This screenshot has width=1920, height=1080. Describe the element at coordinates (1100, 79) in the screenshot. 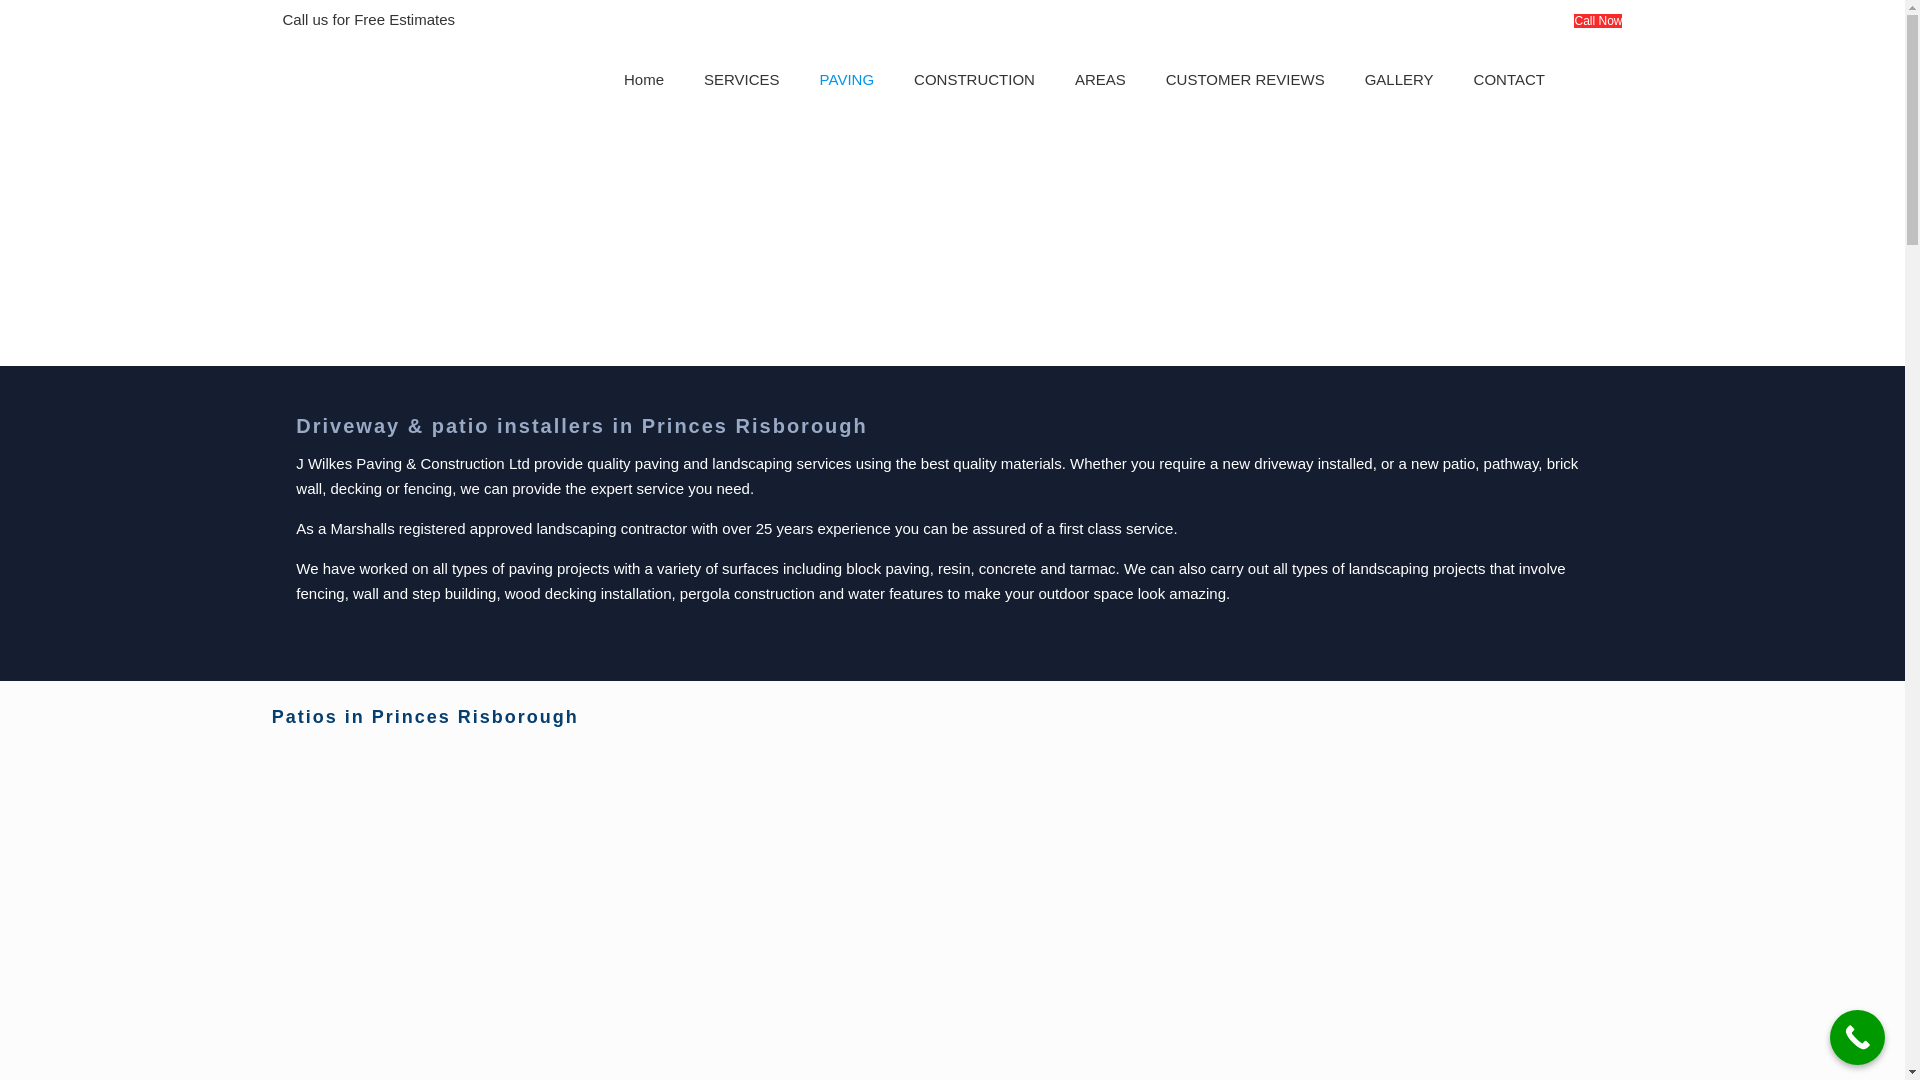

I see `AREAS` at that location.